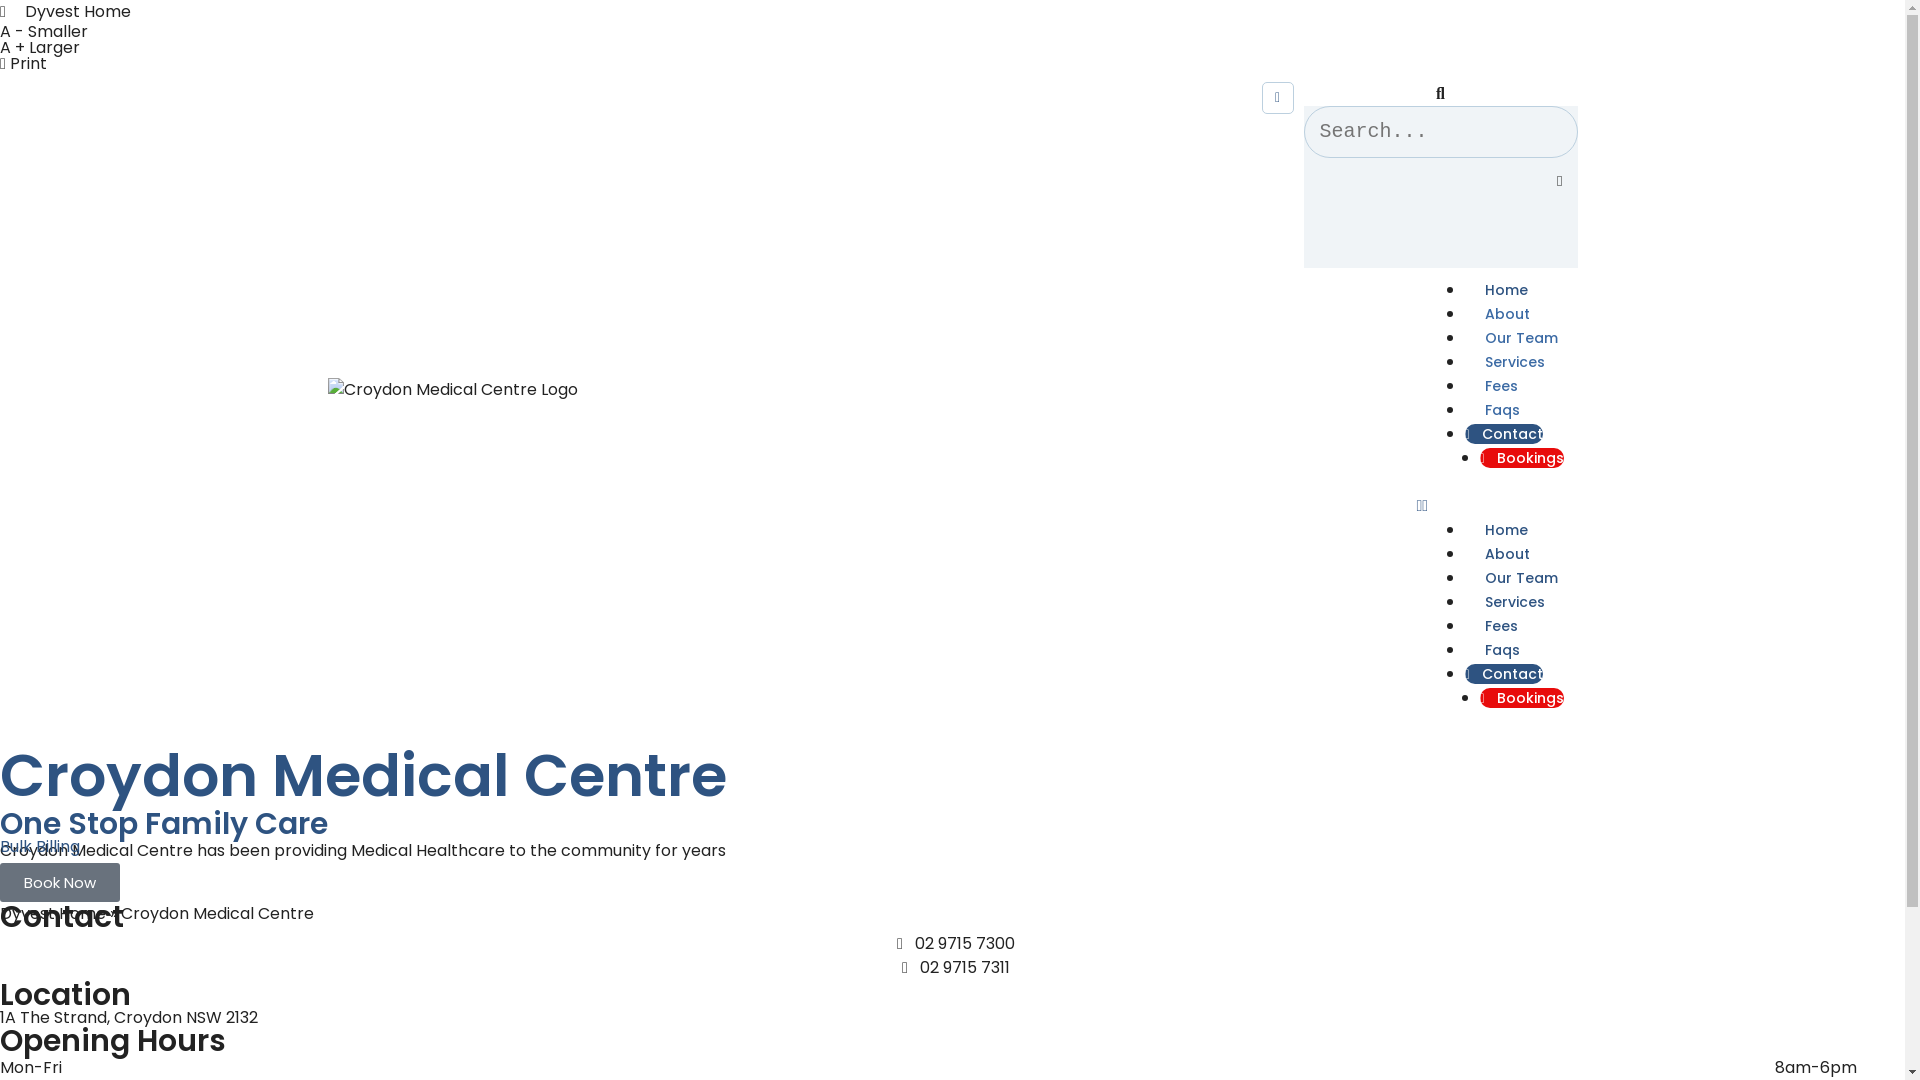  What do you see at coordinates (1506, 317) in the screenshot?
I see `About` at bounding box center [1506, 317].